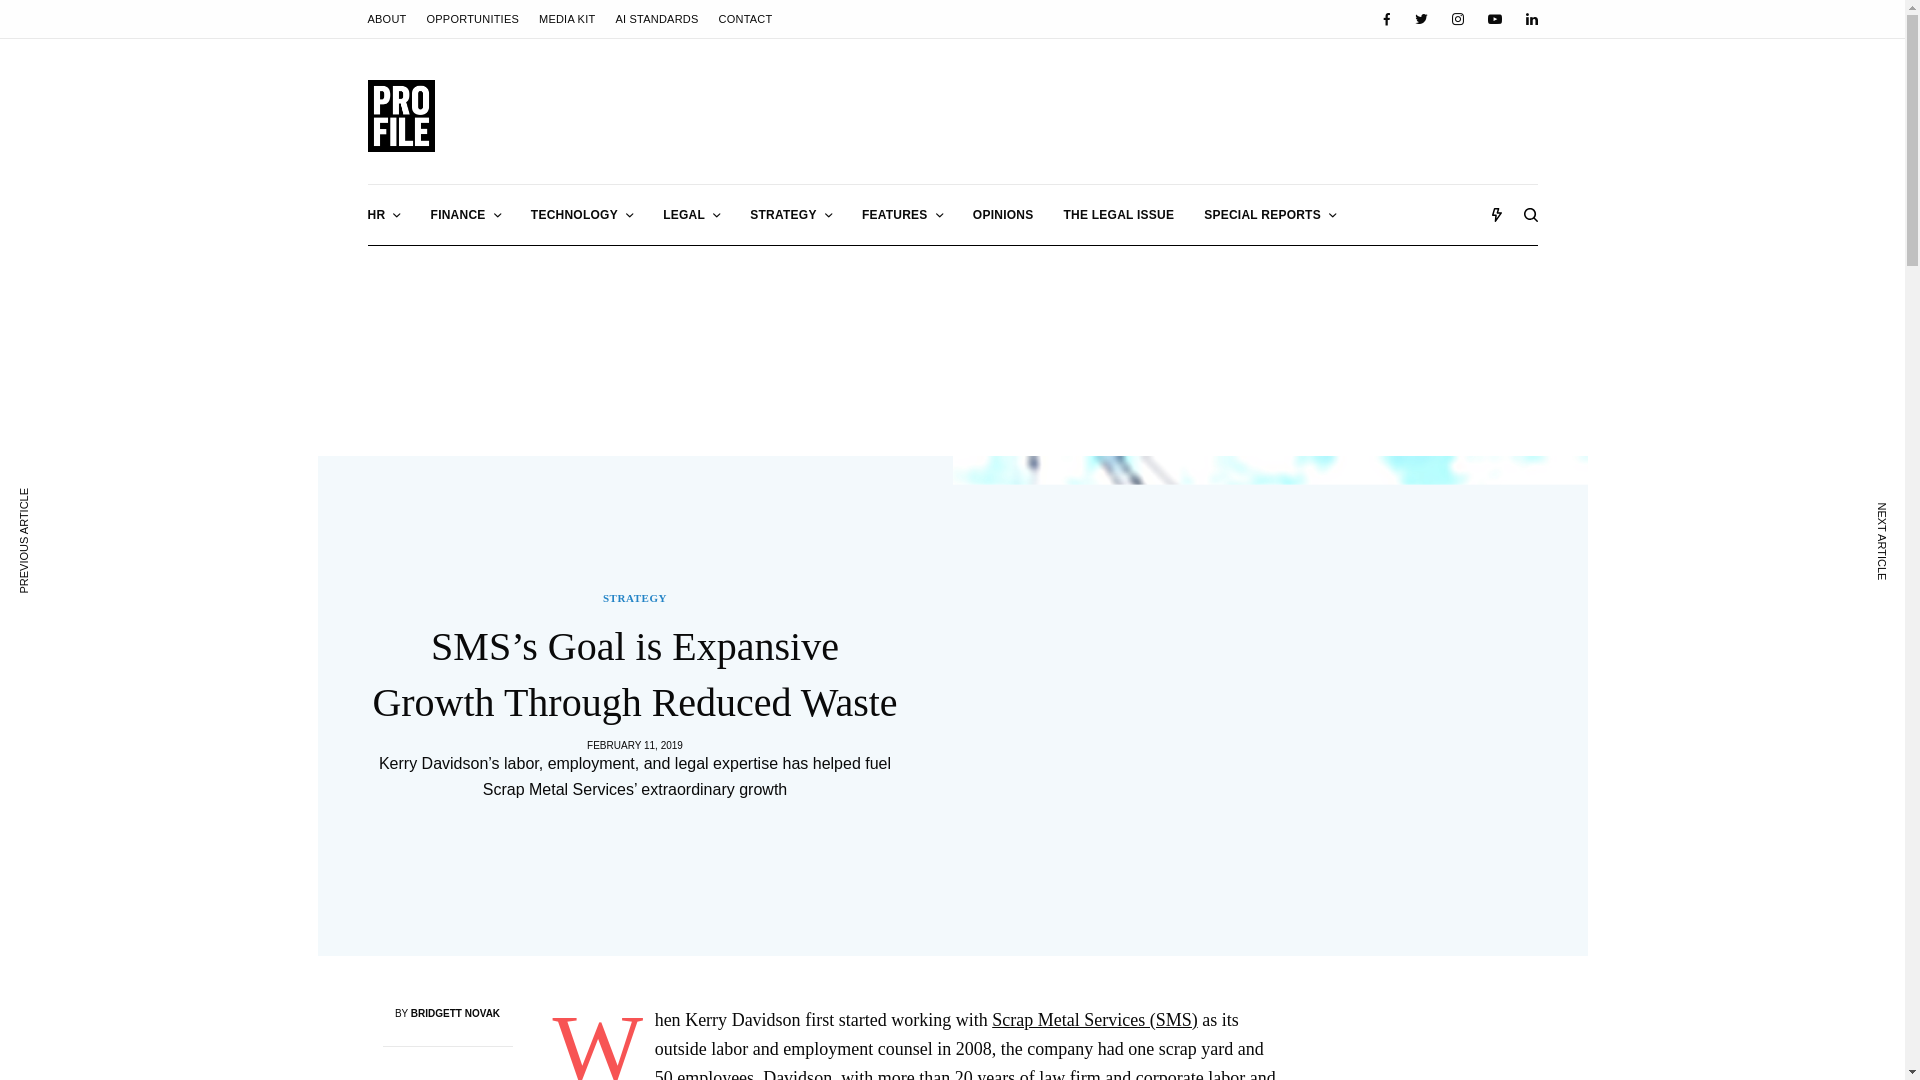  Describe the element at coordinates (472, 18) in the screenshot. I see `OPPORTUNITIES` at that location.